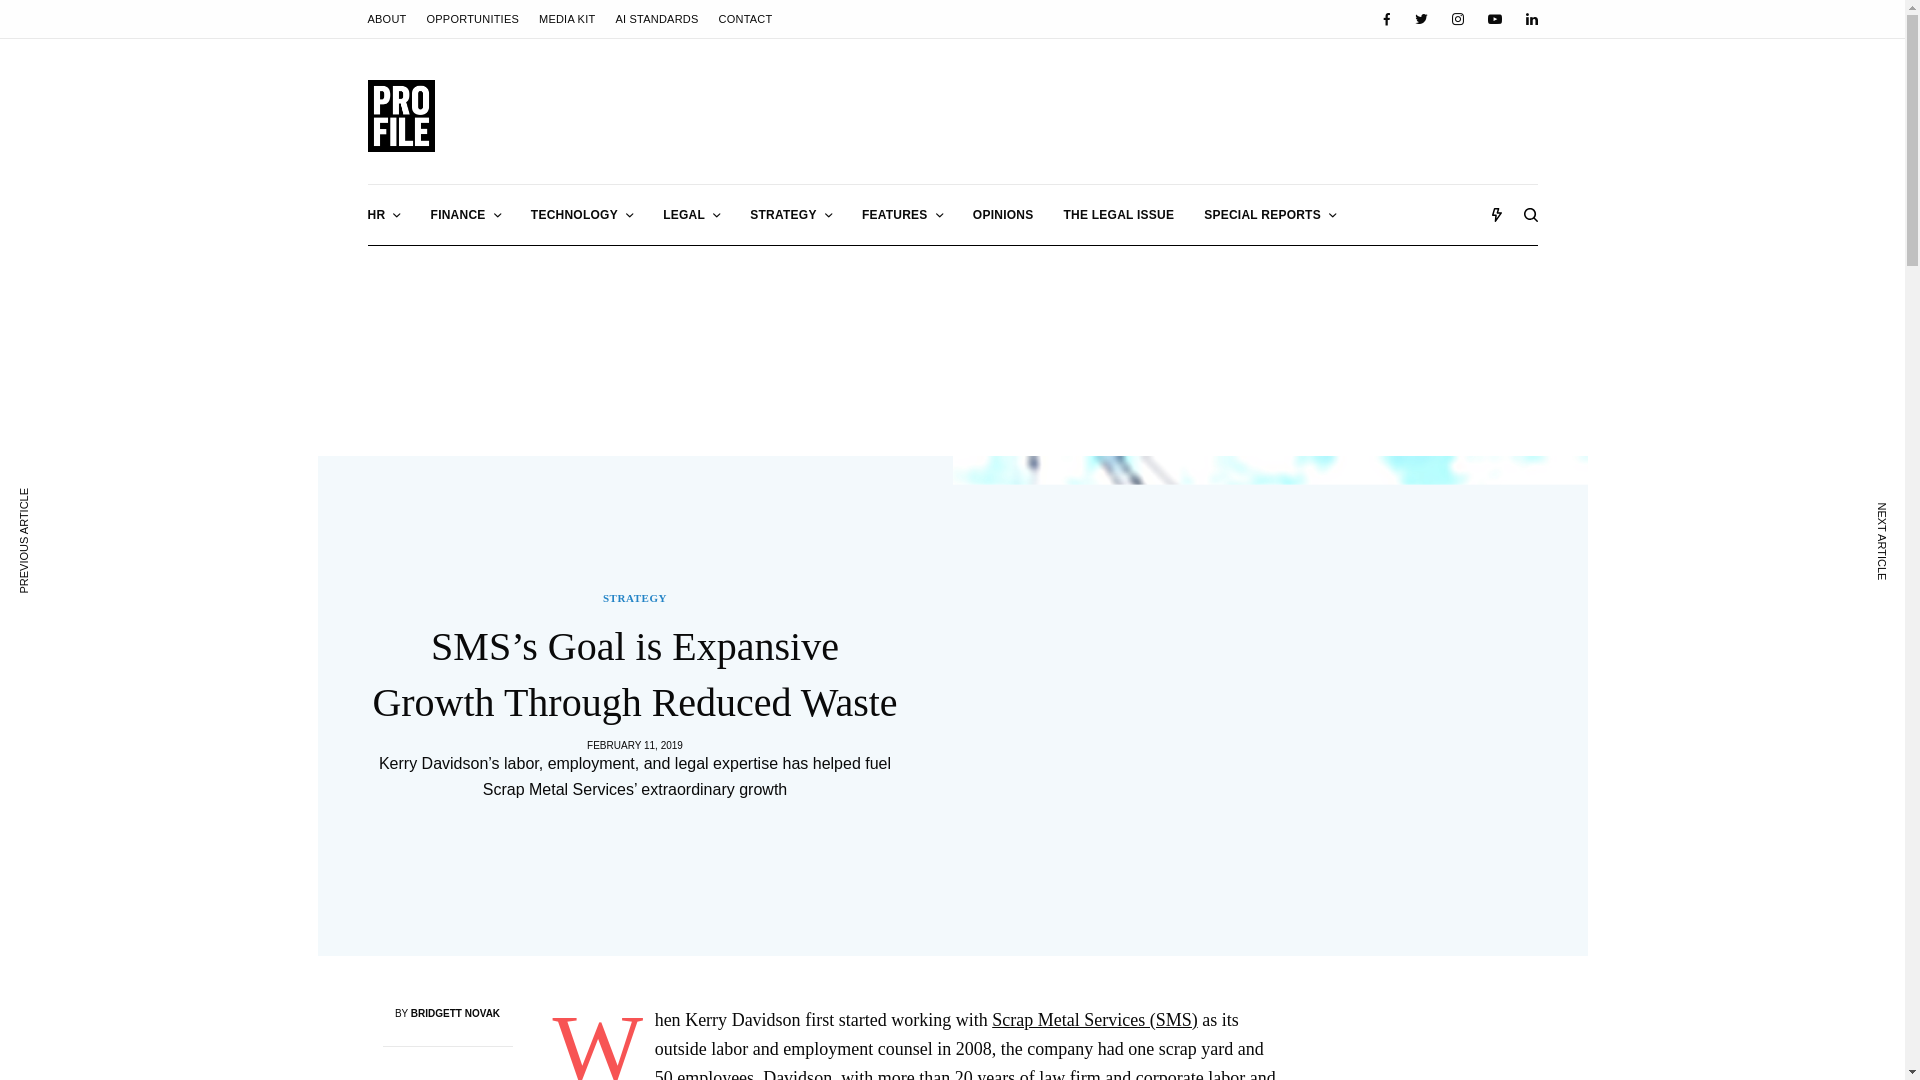  Describe the element at coordinates (472, 18) in the screenshot. I see `OPPORTUNITIES` at that location.